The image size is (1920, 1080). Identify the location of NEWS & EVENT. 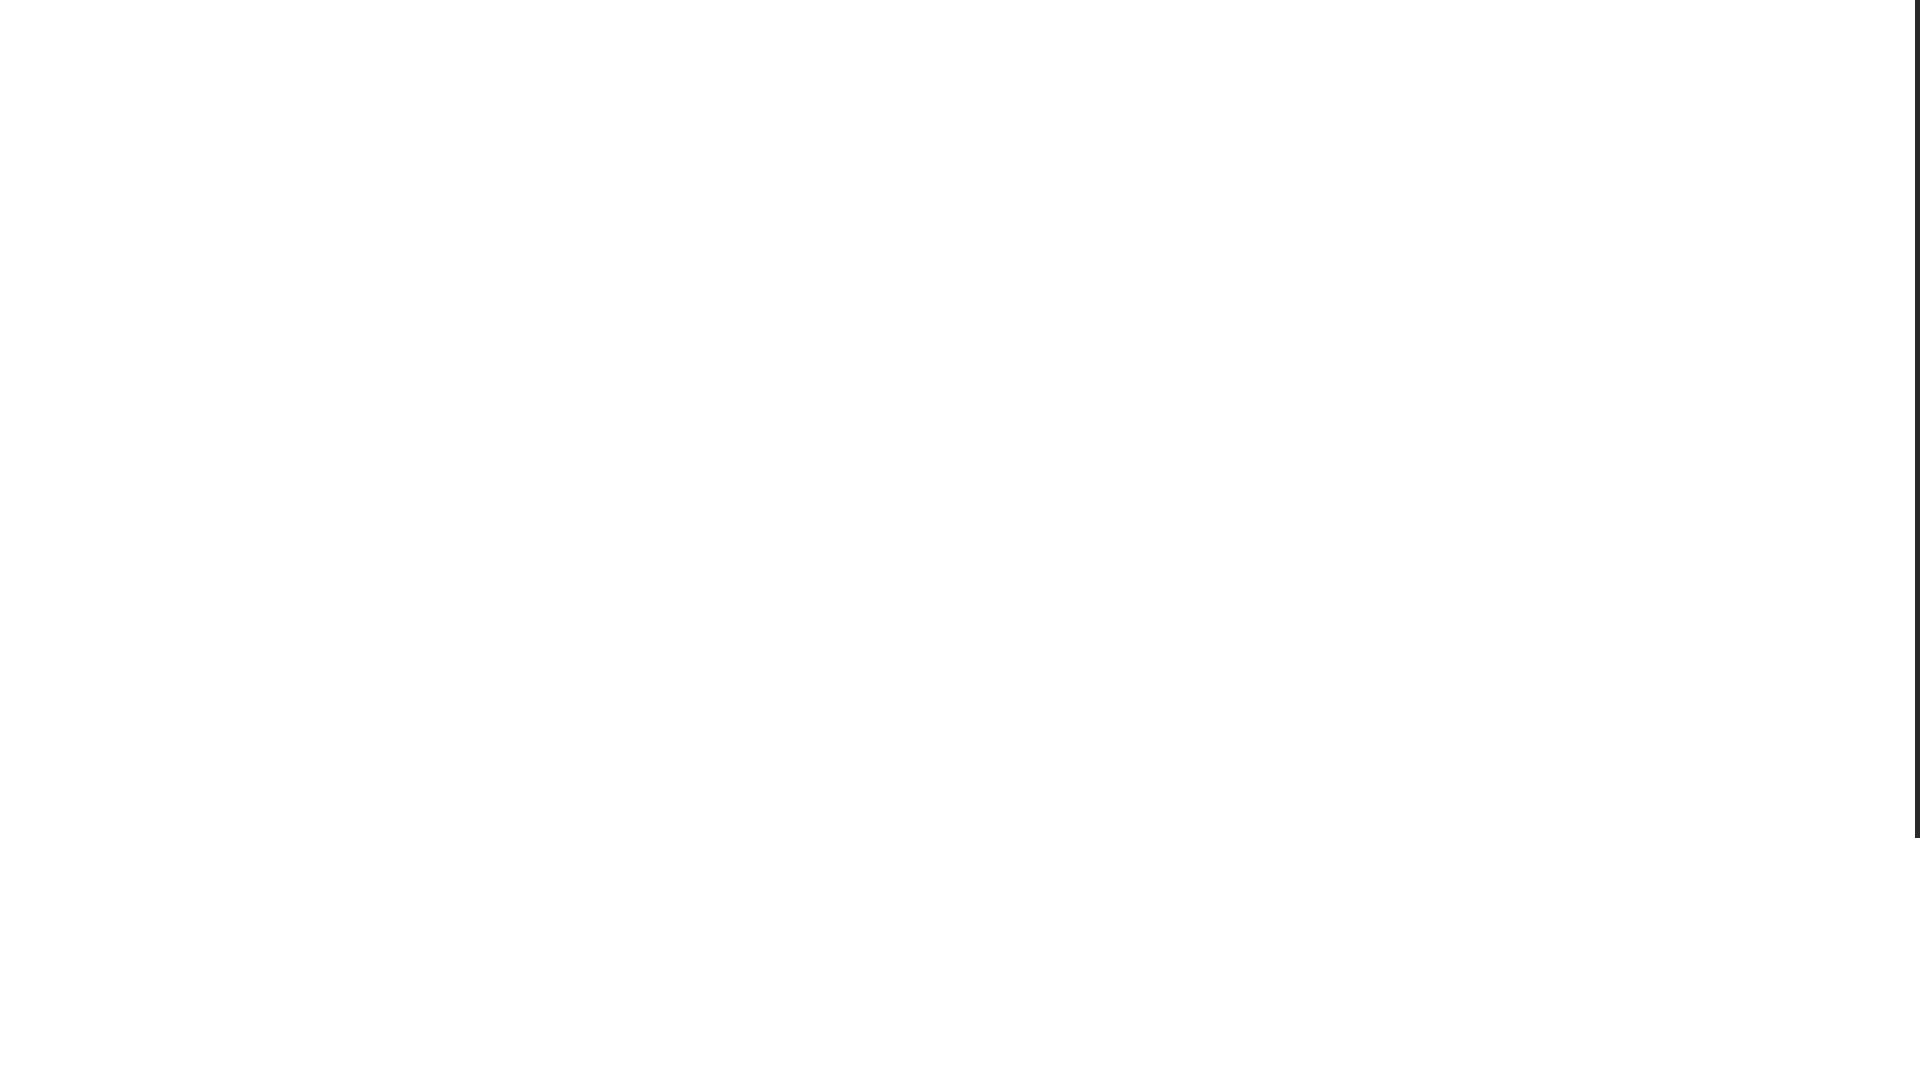
(1077, 99).